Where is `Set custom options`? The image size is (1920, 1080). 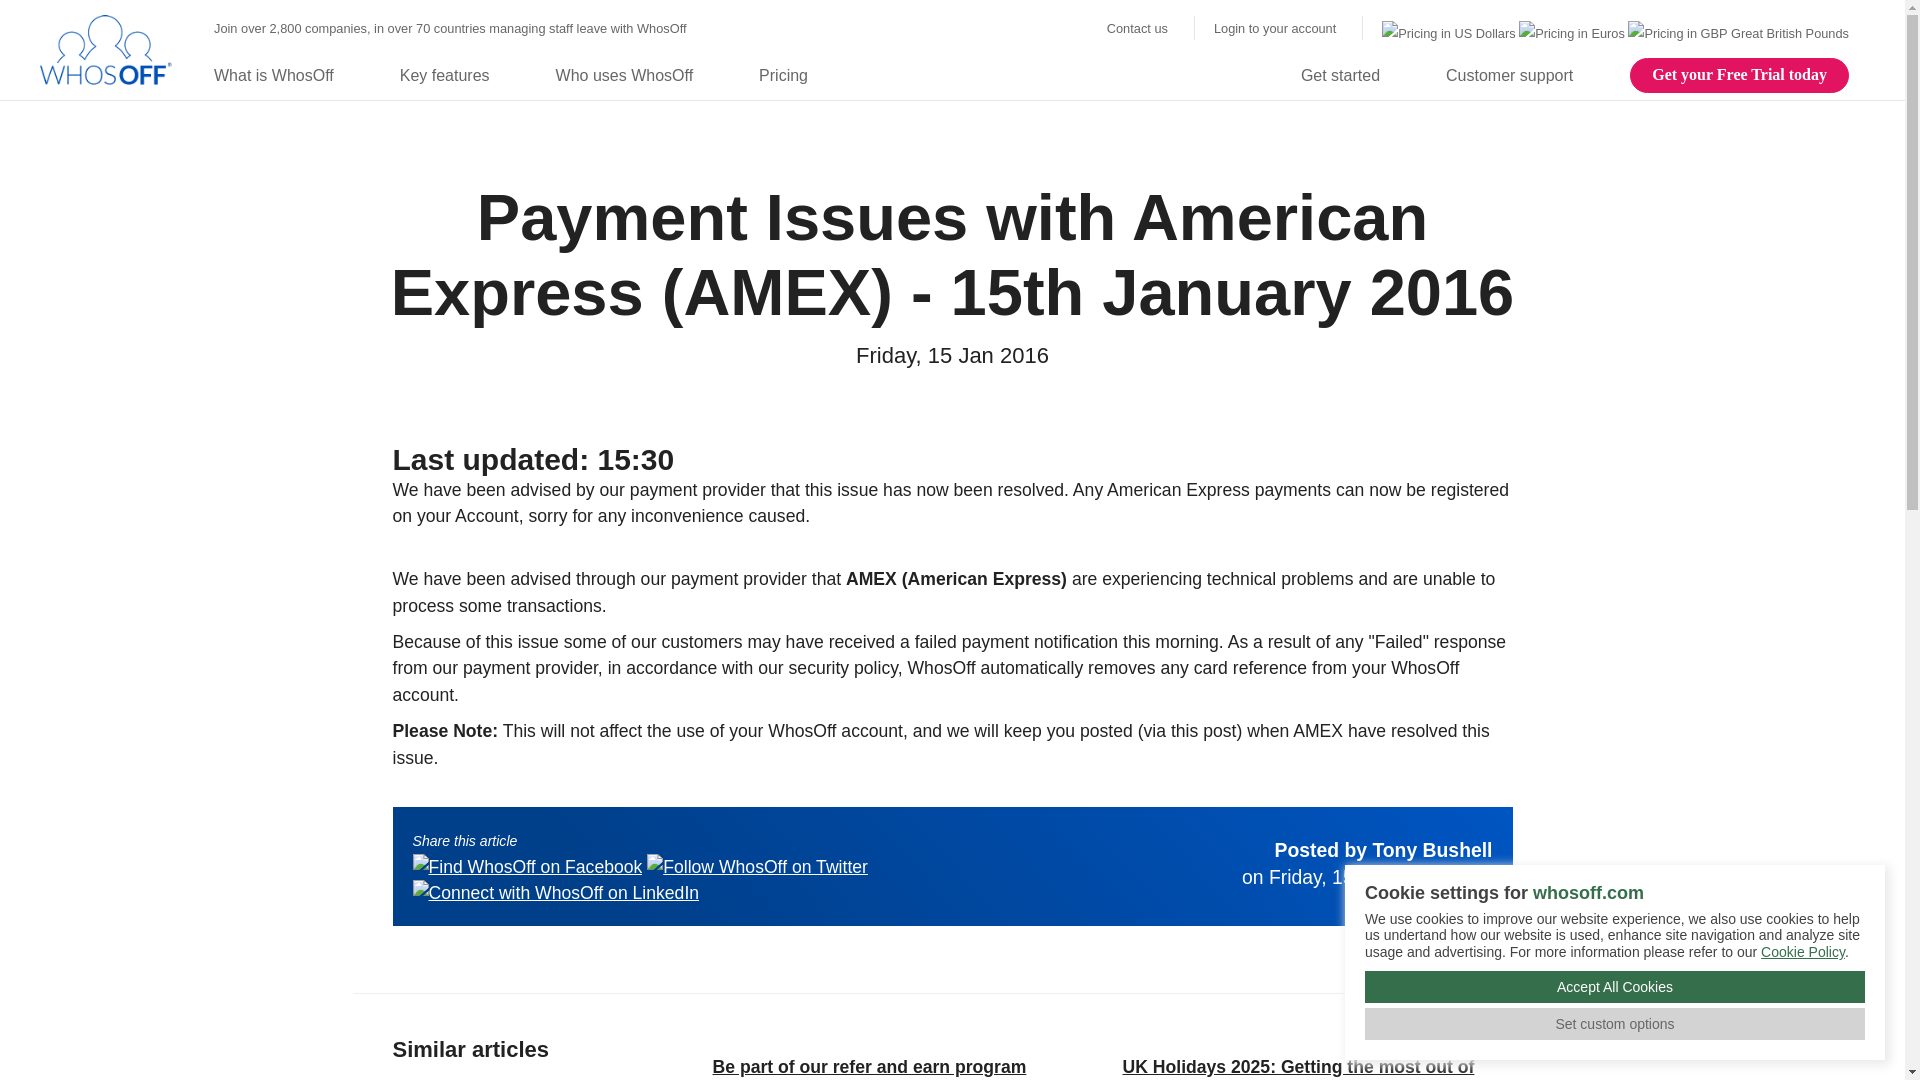 Set custom options is located at coordinates (1614, 1024).